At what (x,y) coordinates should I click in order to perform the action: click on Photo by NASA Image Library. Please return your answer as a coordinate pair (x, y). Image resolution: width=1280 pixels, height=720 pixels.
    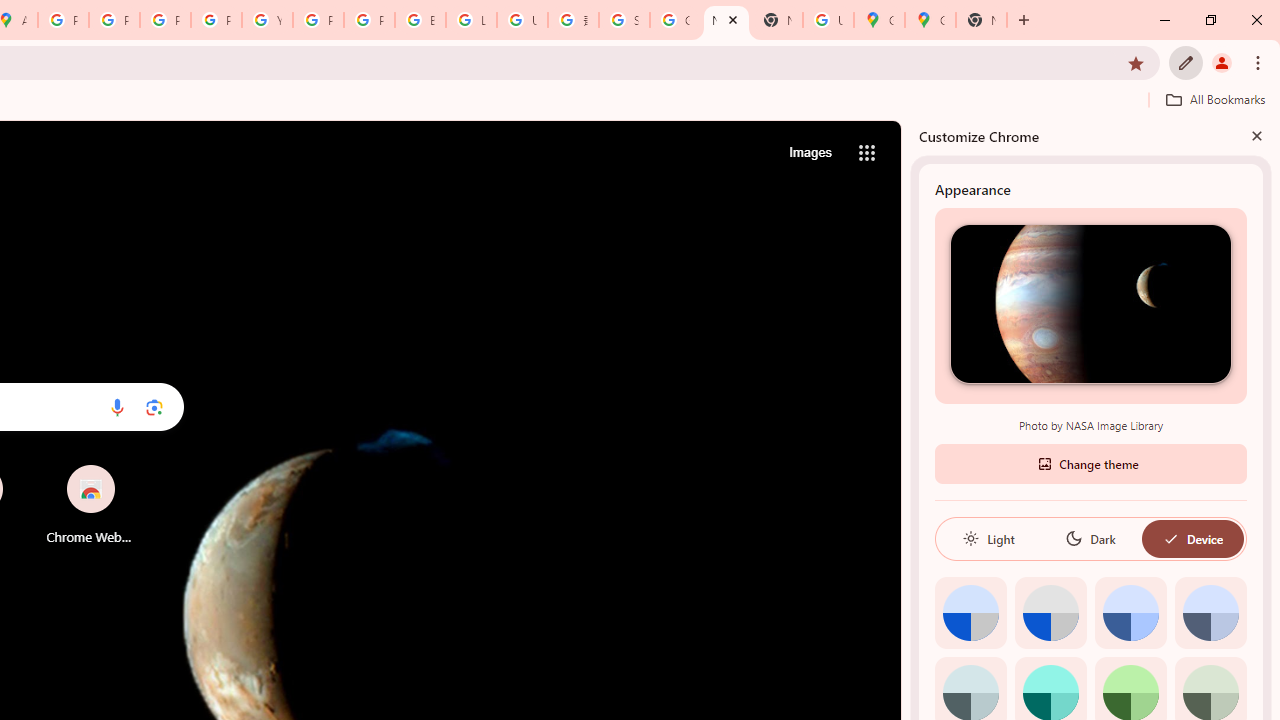
    Looking at the image, I should click on (1090, 303).